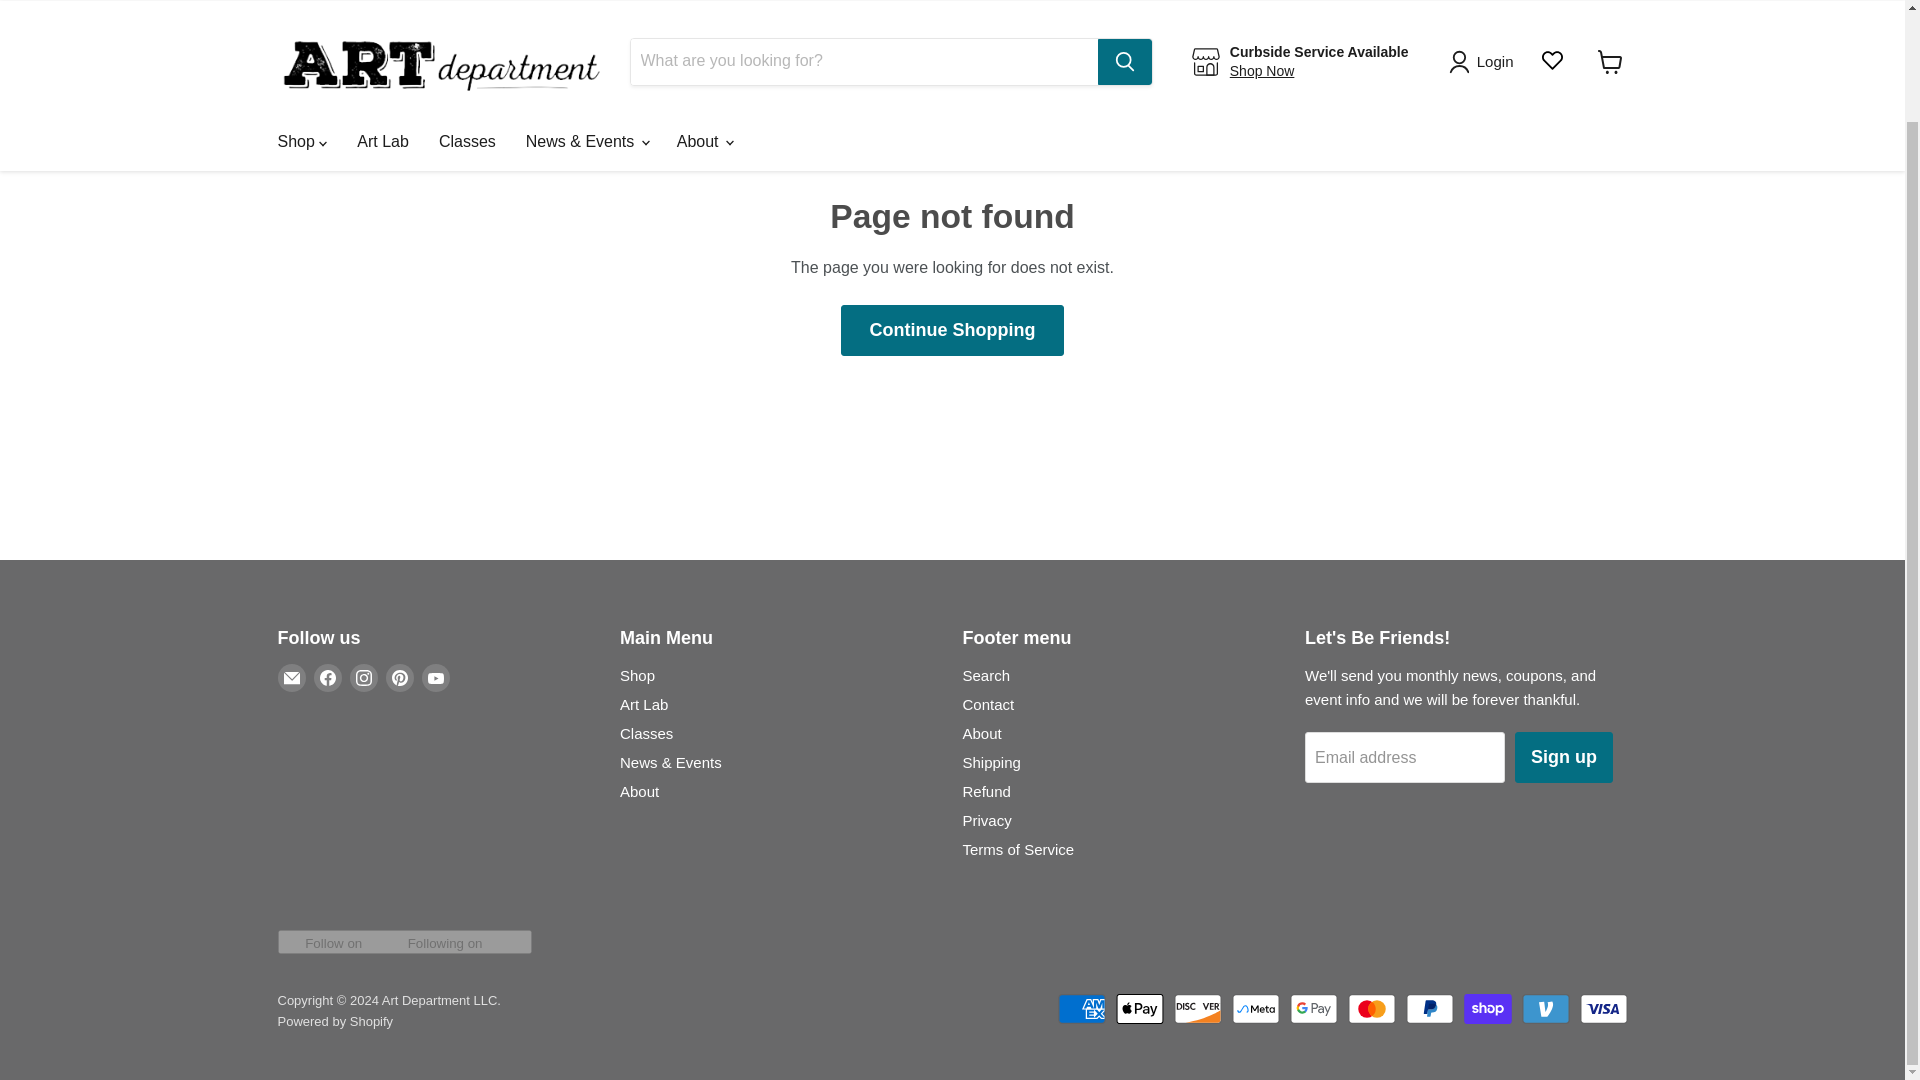 This screenshot has height=1080, width=1920. I want to click on Shop Now, so click(1262, 3).